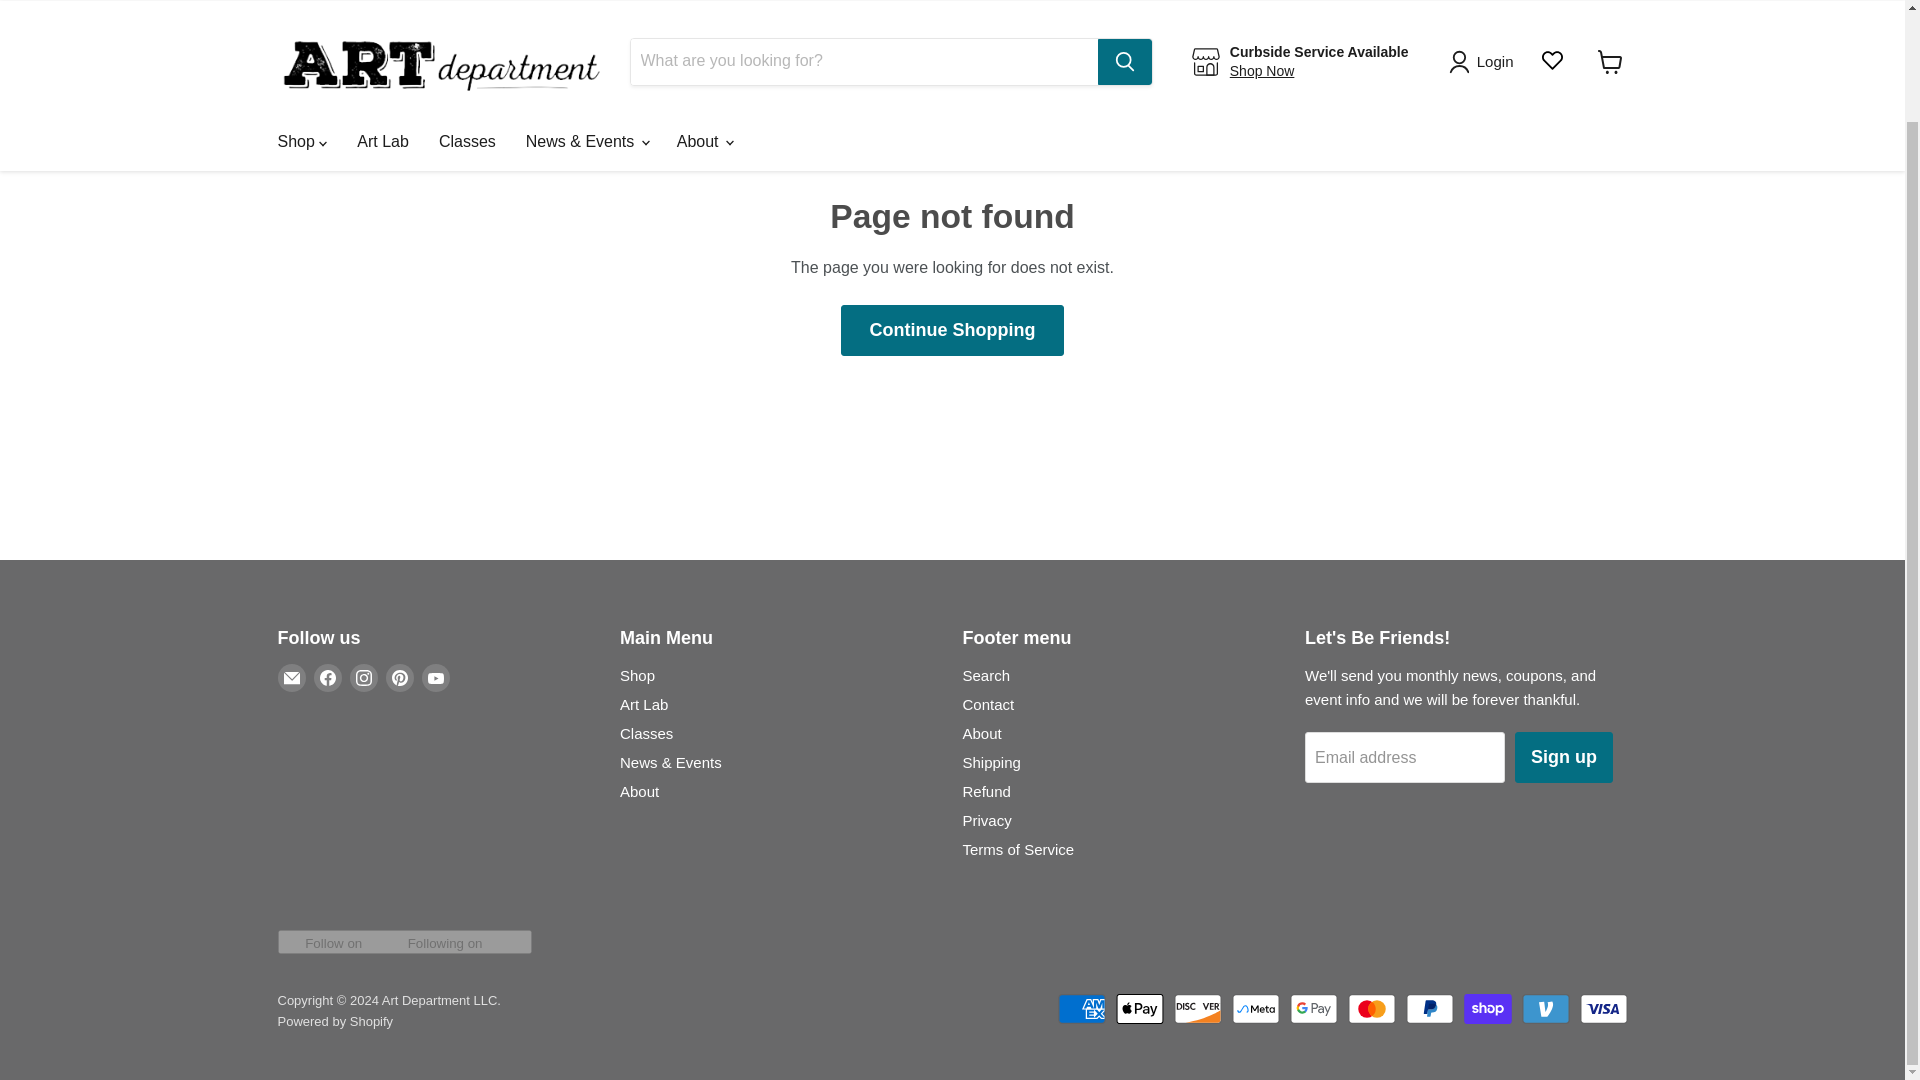 This screenshot has height=1080, width=1920. I want to click on Shop Now, so click(1262, 3).